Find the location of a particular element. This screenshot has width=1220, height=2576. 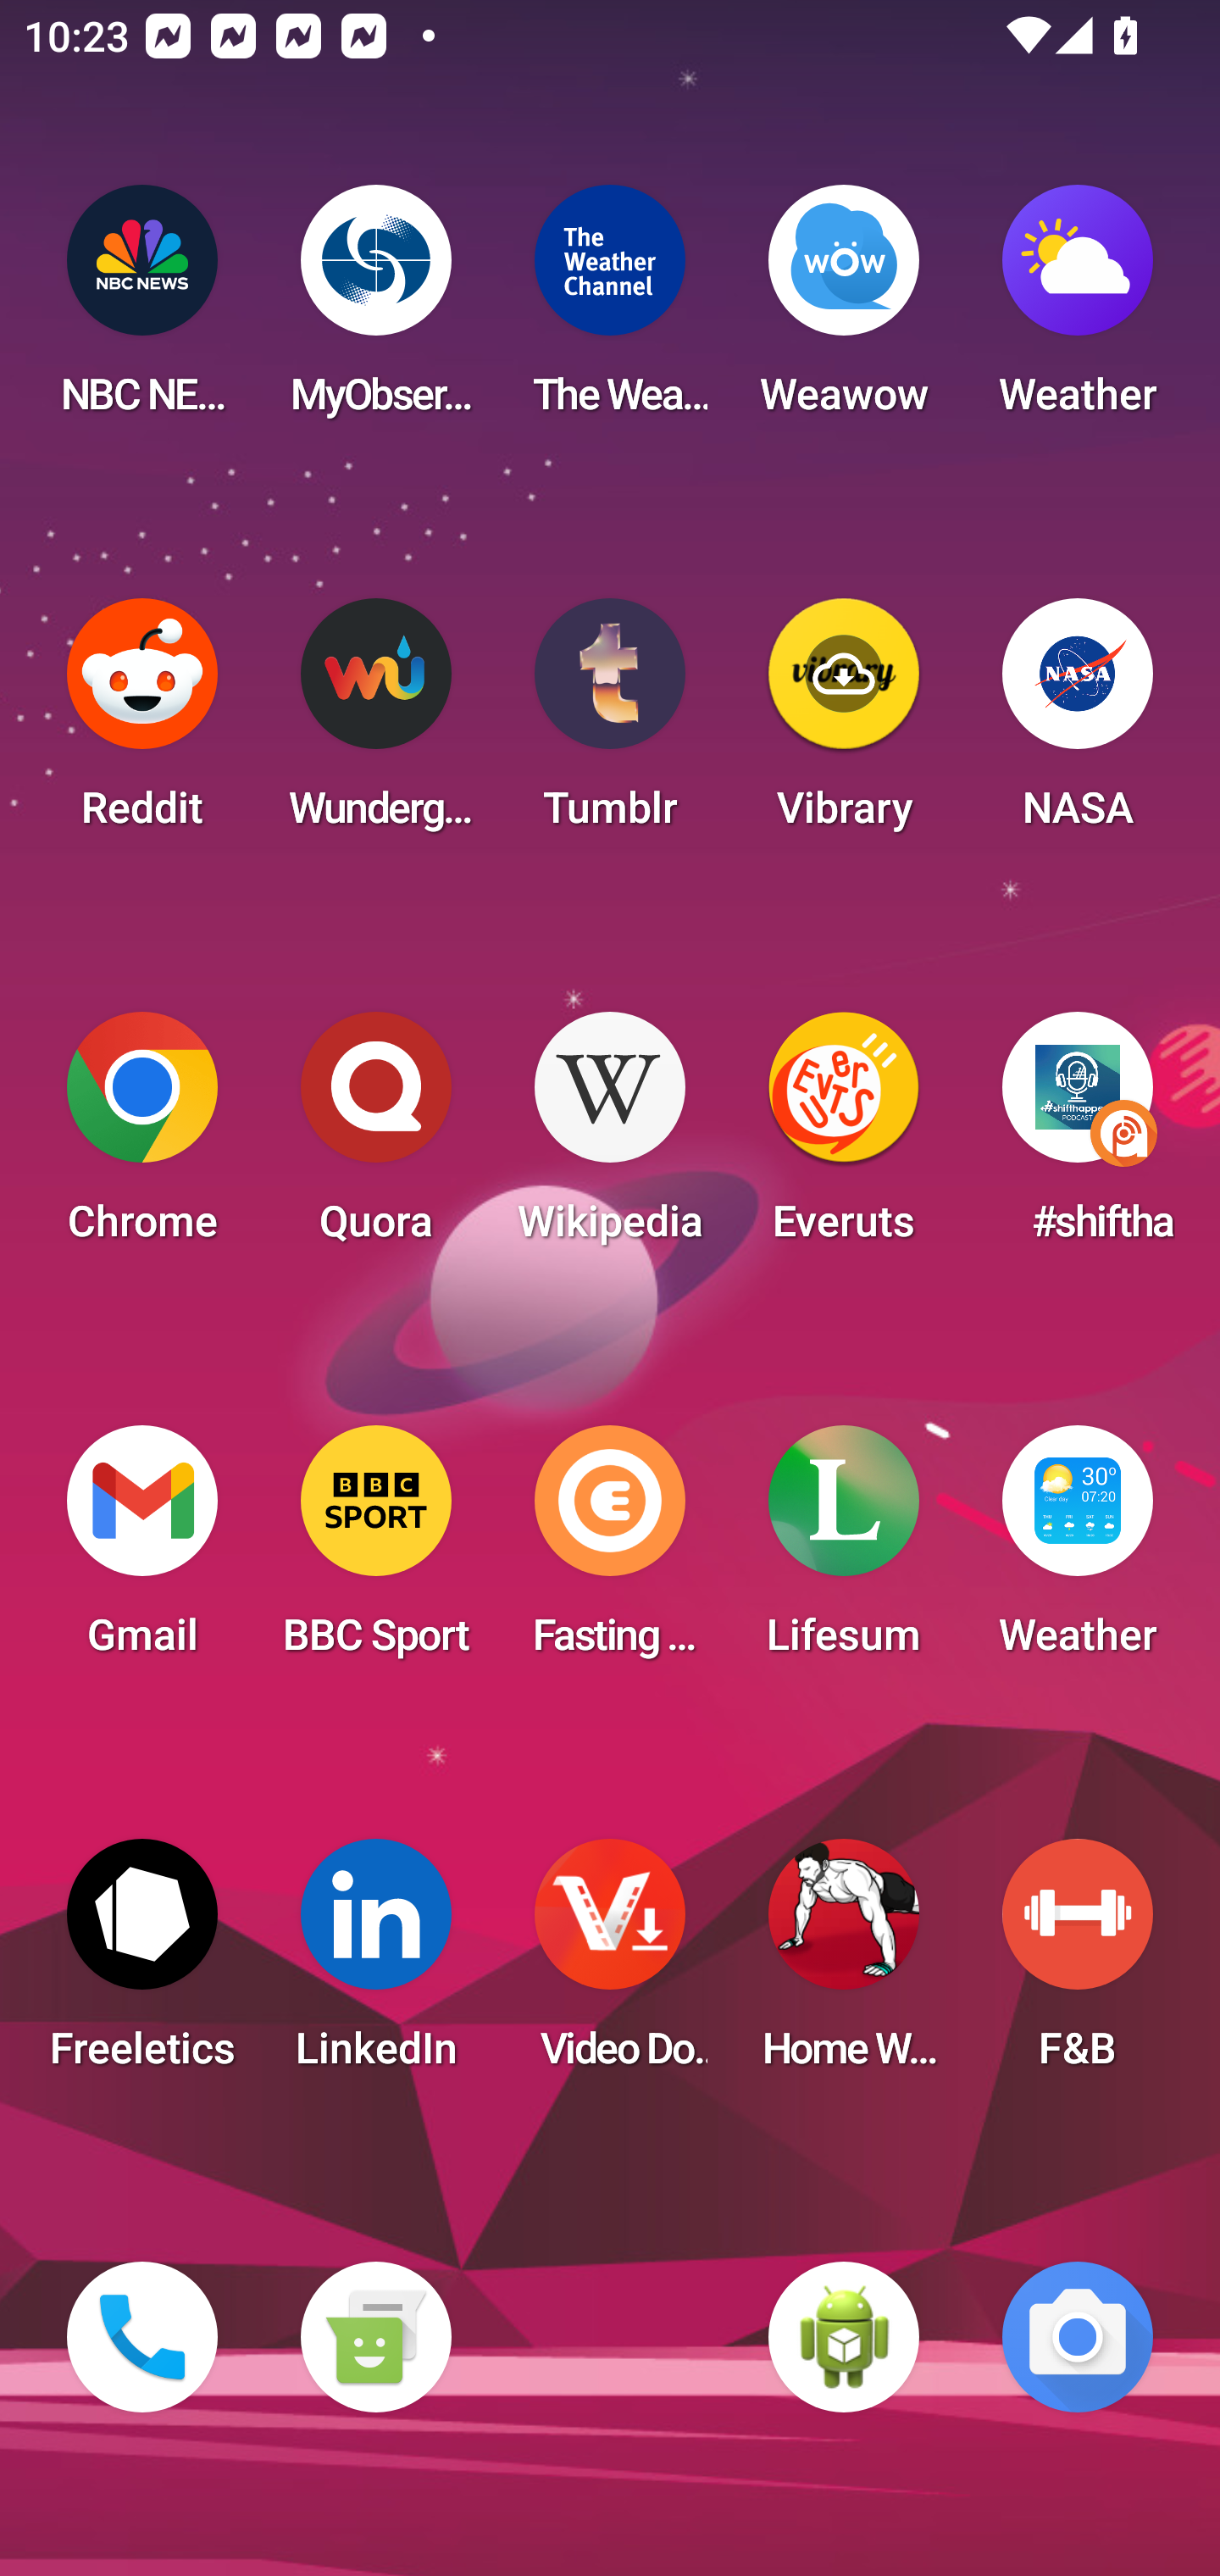

F&B is located at coordinates (1078, 1964).